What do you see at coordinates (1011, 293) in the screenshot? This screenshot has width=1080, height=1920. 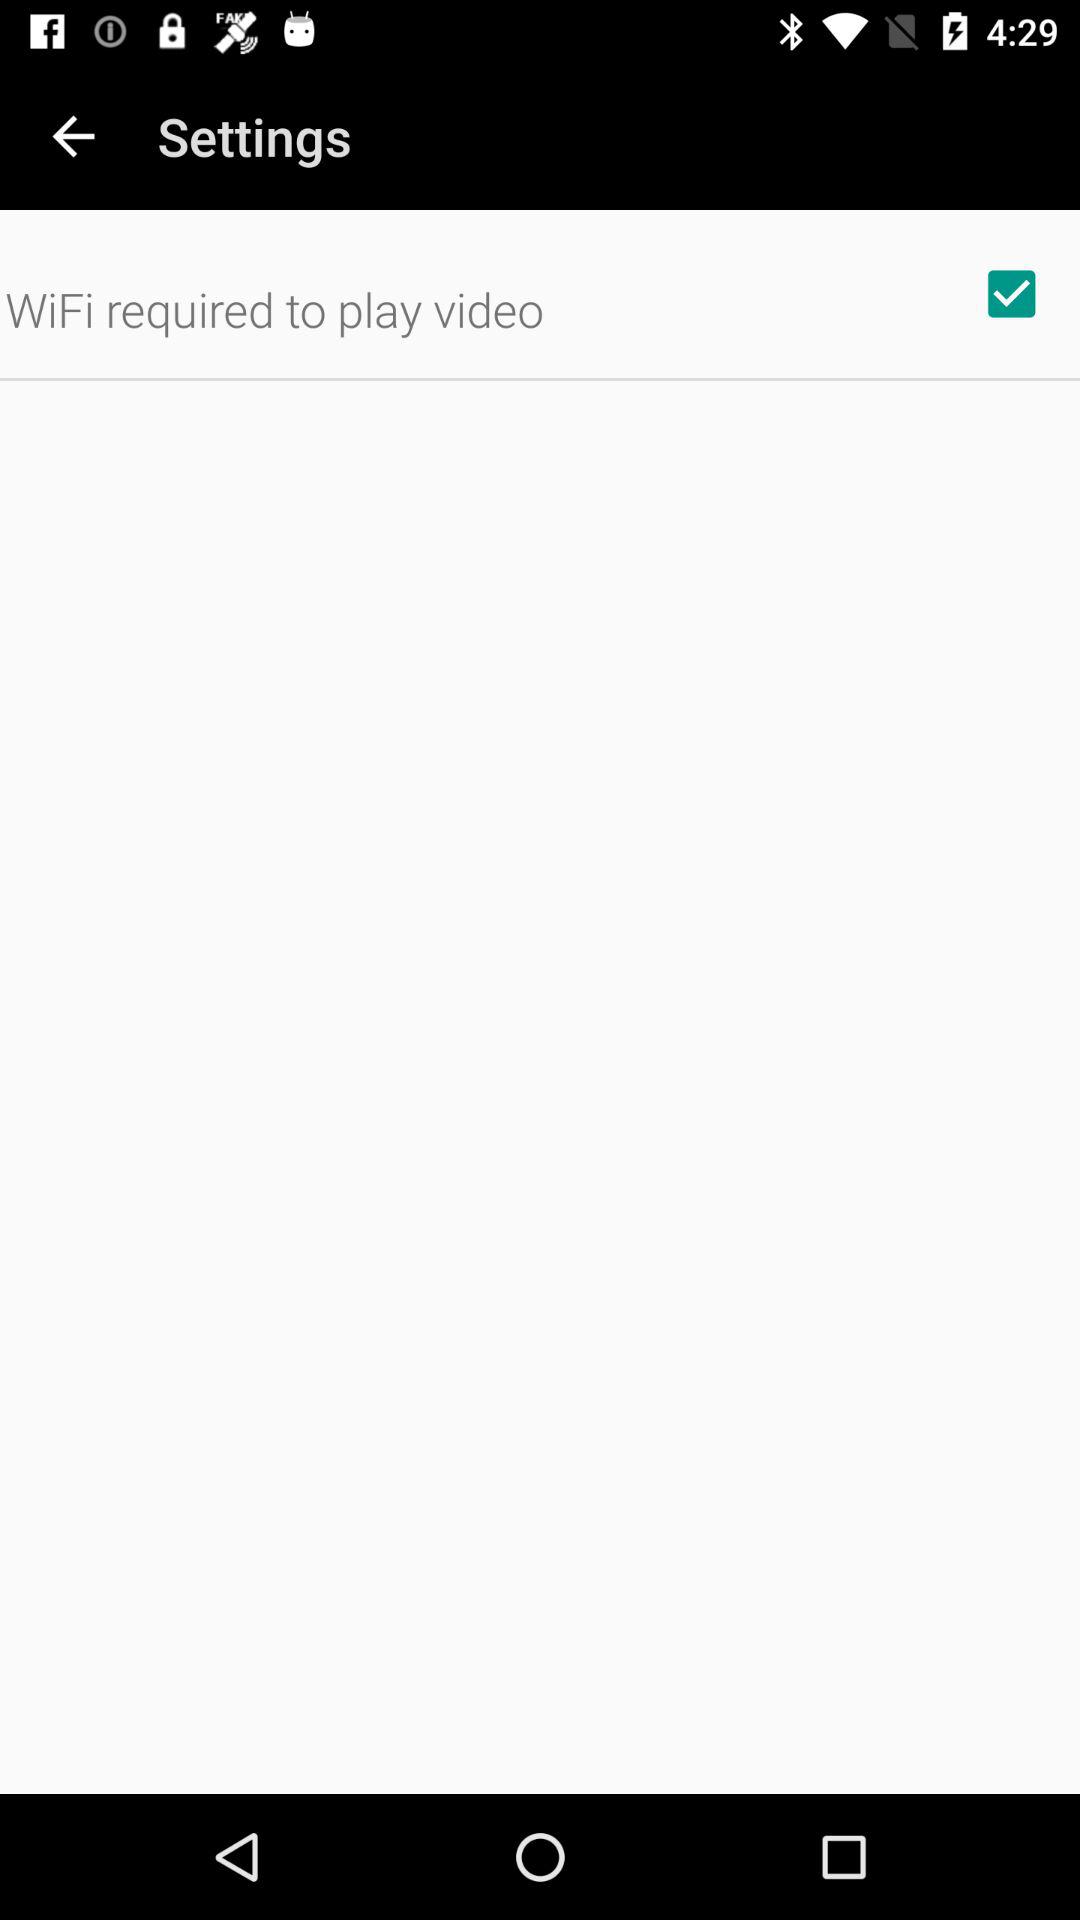 I see `press icon next to wifi required to app` at bounding box center [1011, 293].